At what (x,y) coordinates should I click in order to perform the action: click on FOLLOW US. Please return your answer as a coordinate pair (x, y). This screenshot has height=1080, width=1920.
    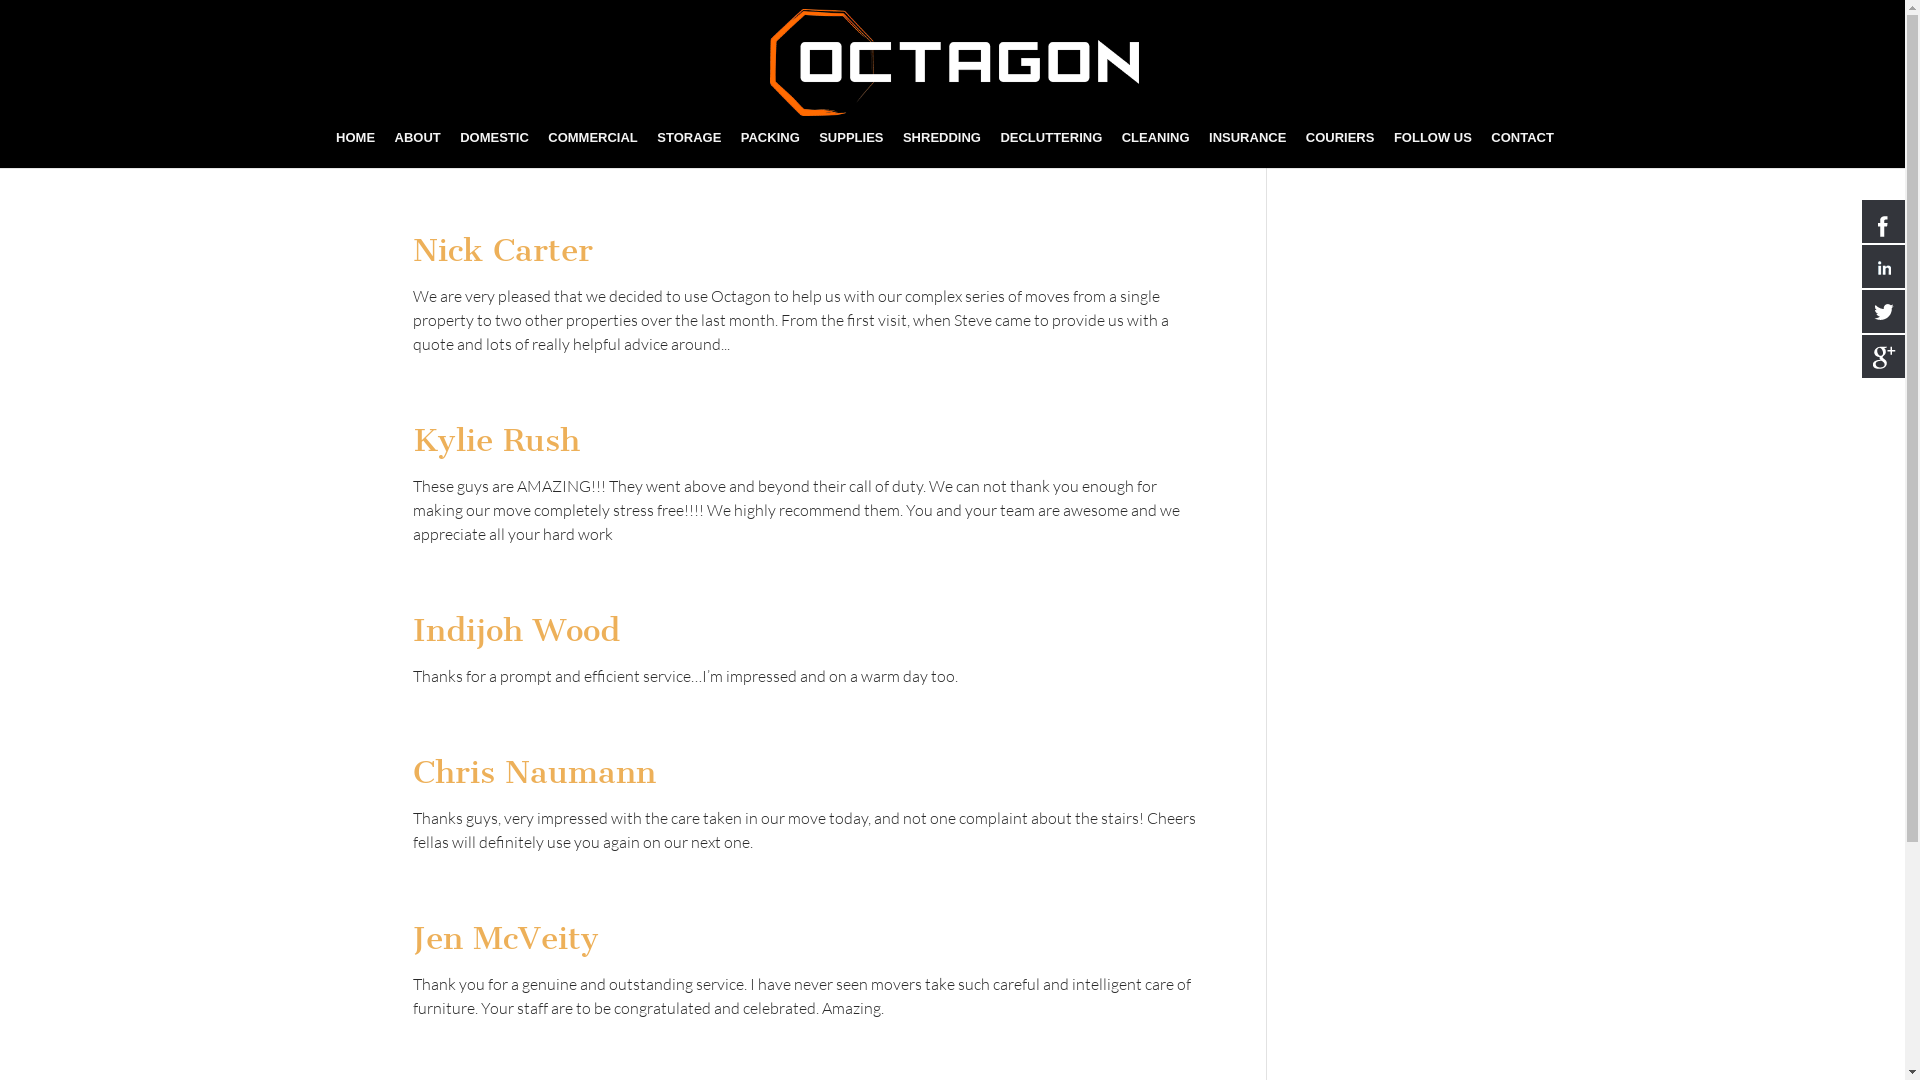
    Looking at the image, I should click on (1433, 150).